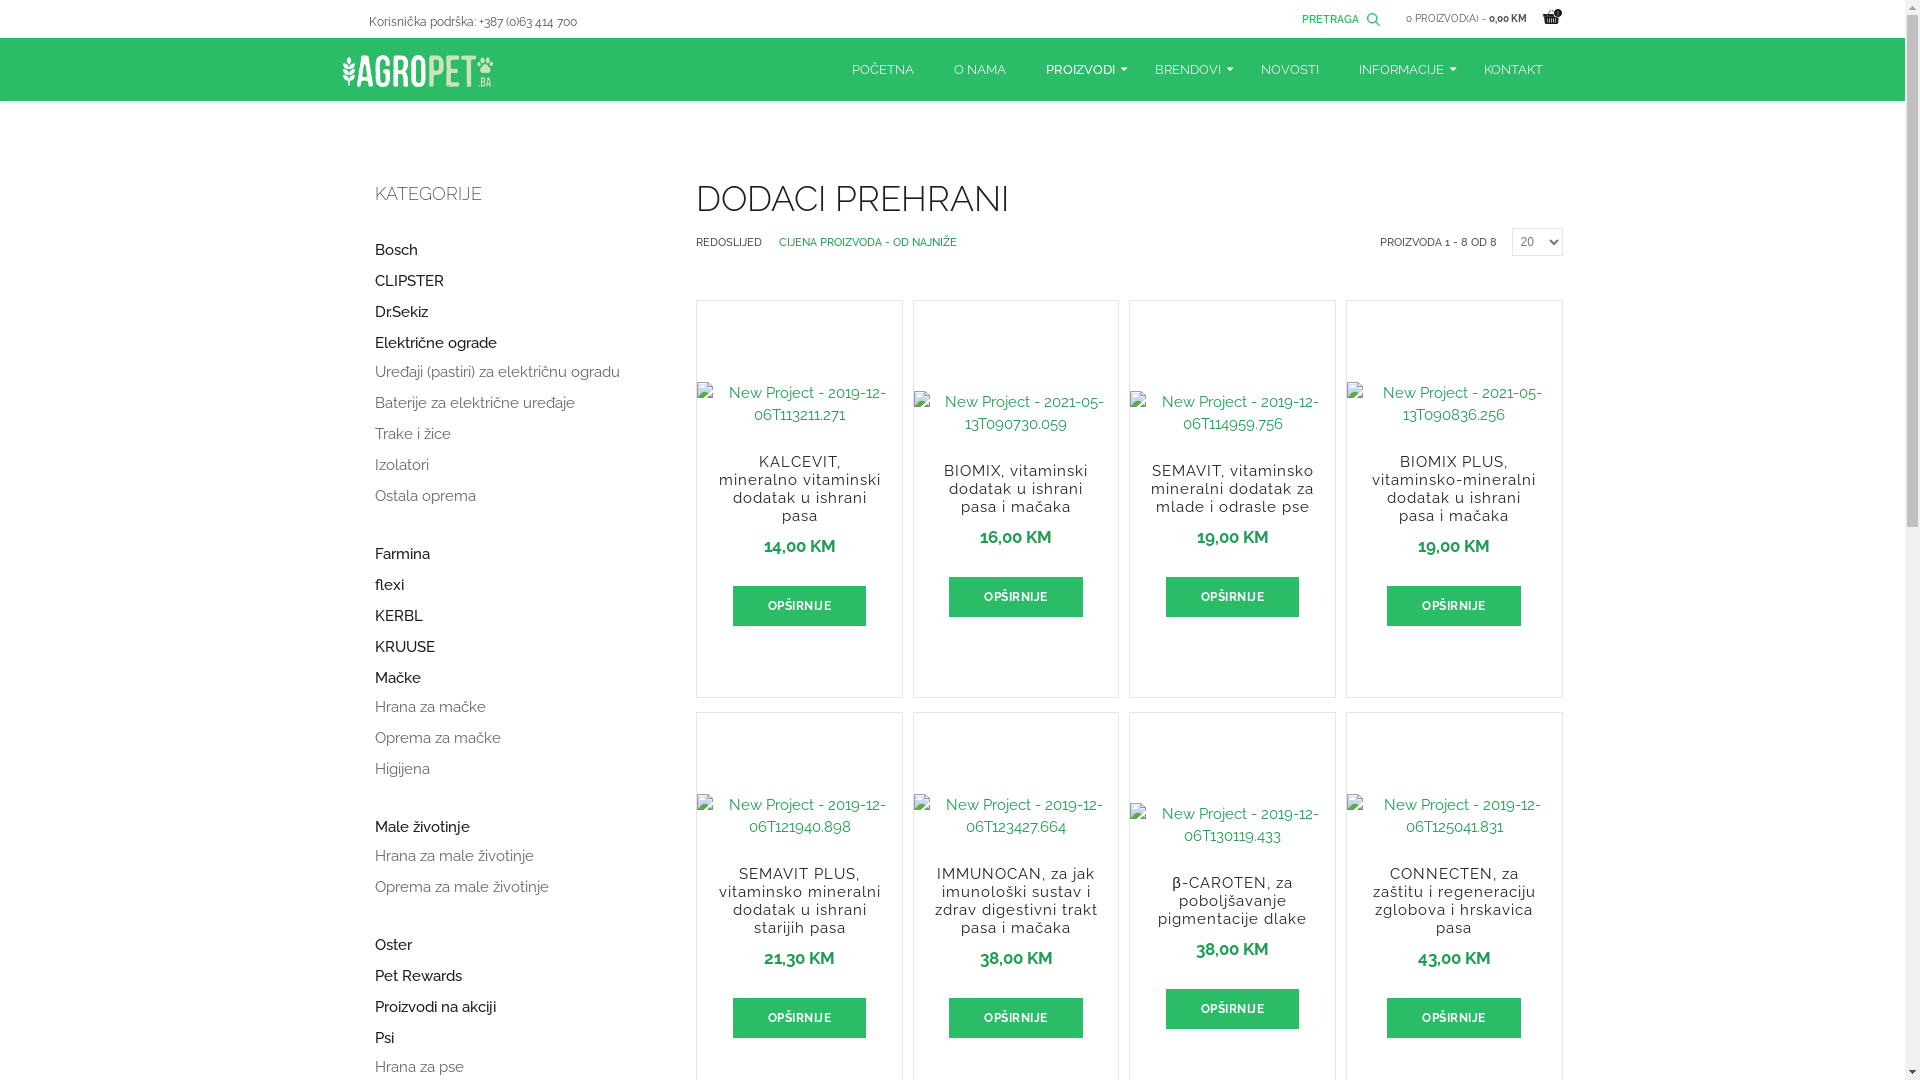  I want to click on KALCEVIT, mineralno vitaminski dodatak u ishrani pasa, so click(800, 489).